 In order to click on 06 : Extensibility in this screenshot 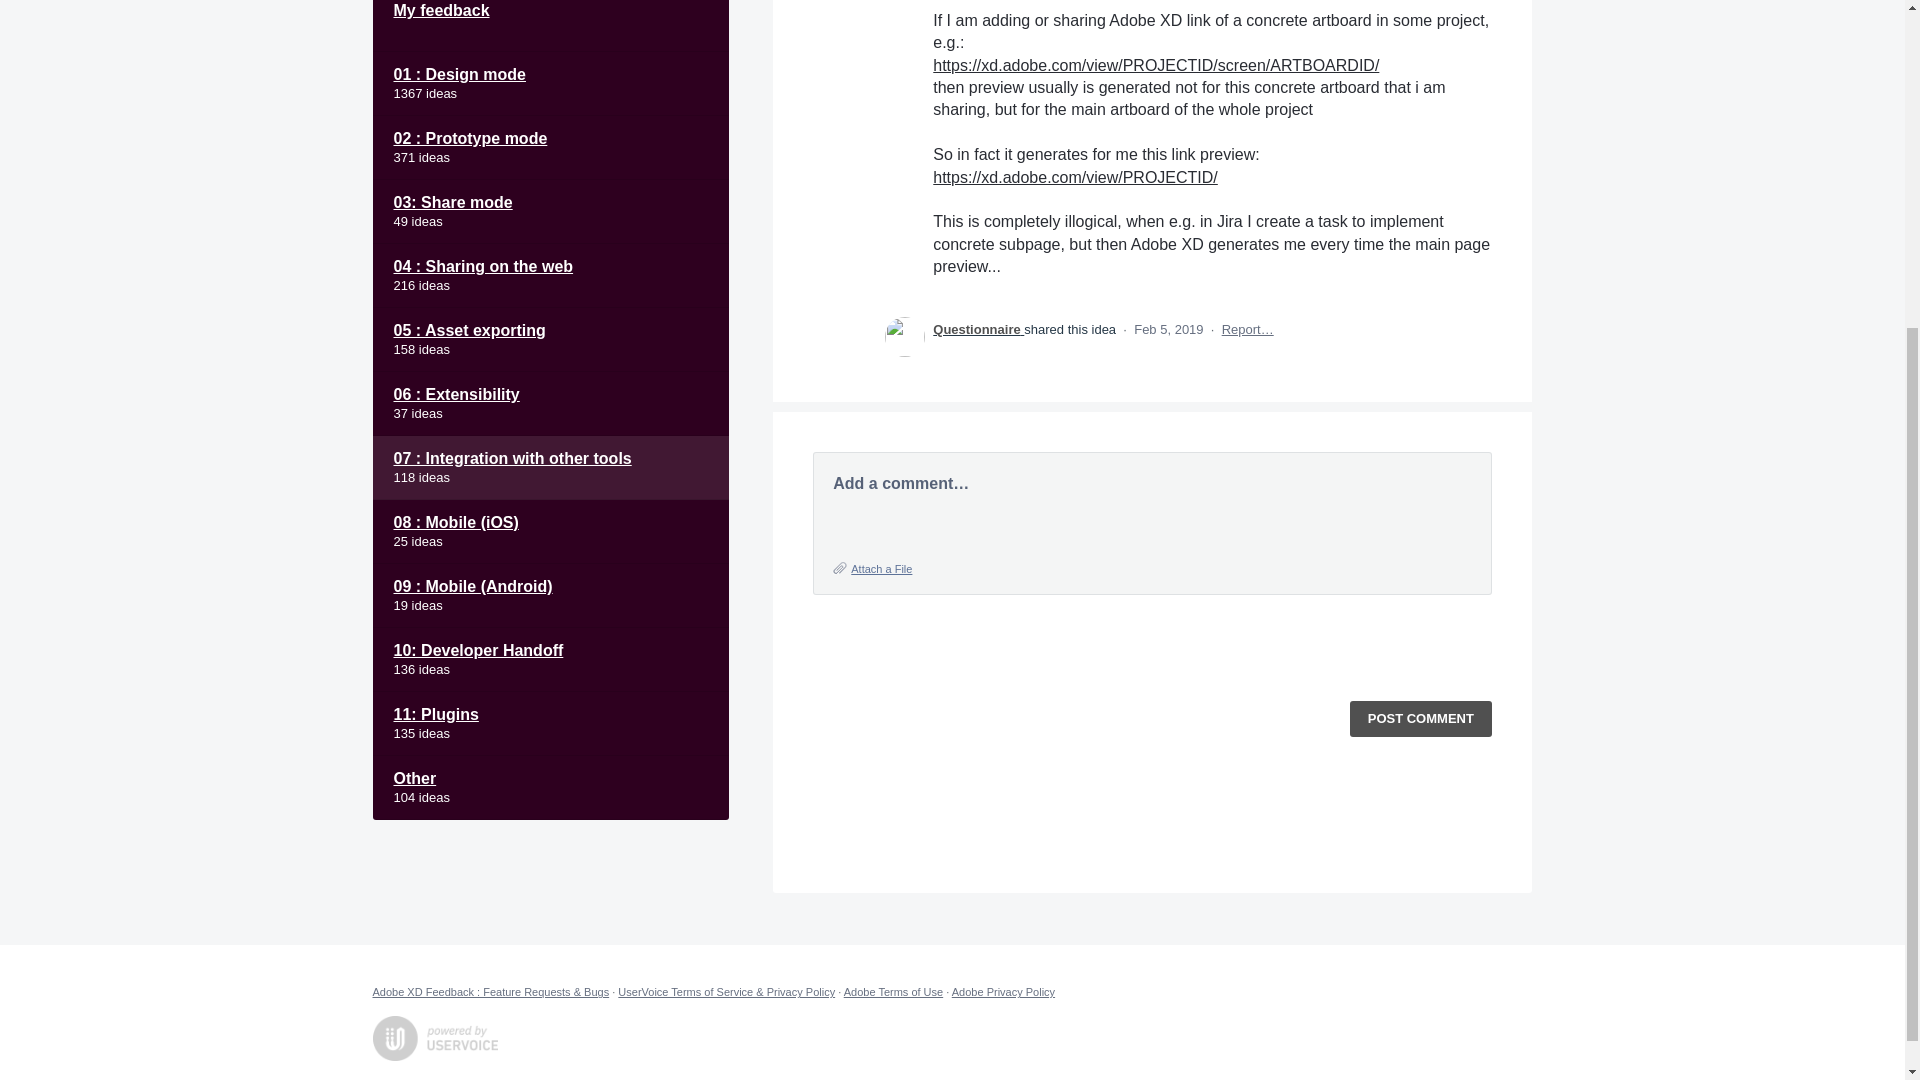, I will do `click(550, 404)`.